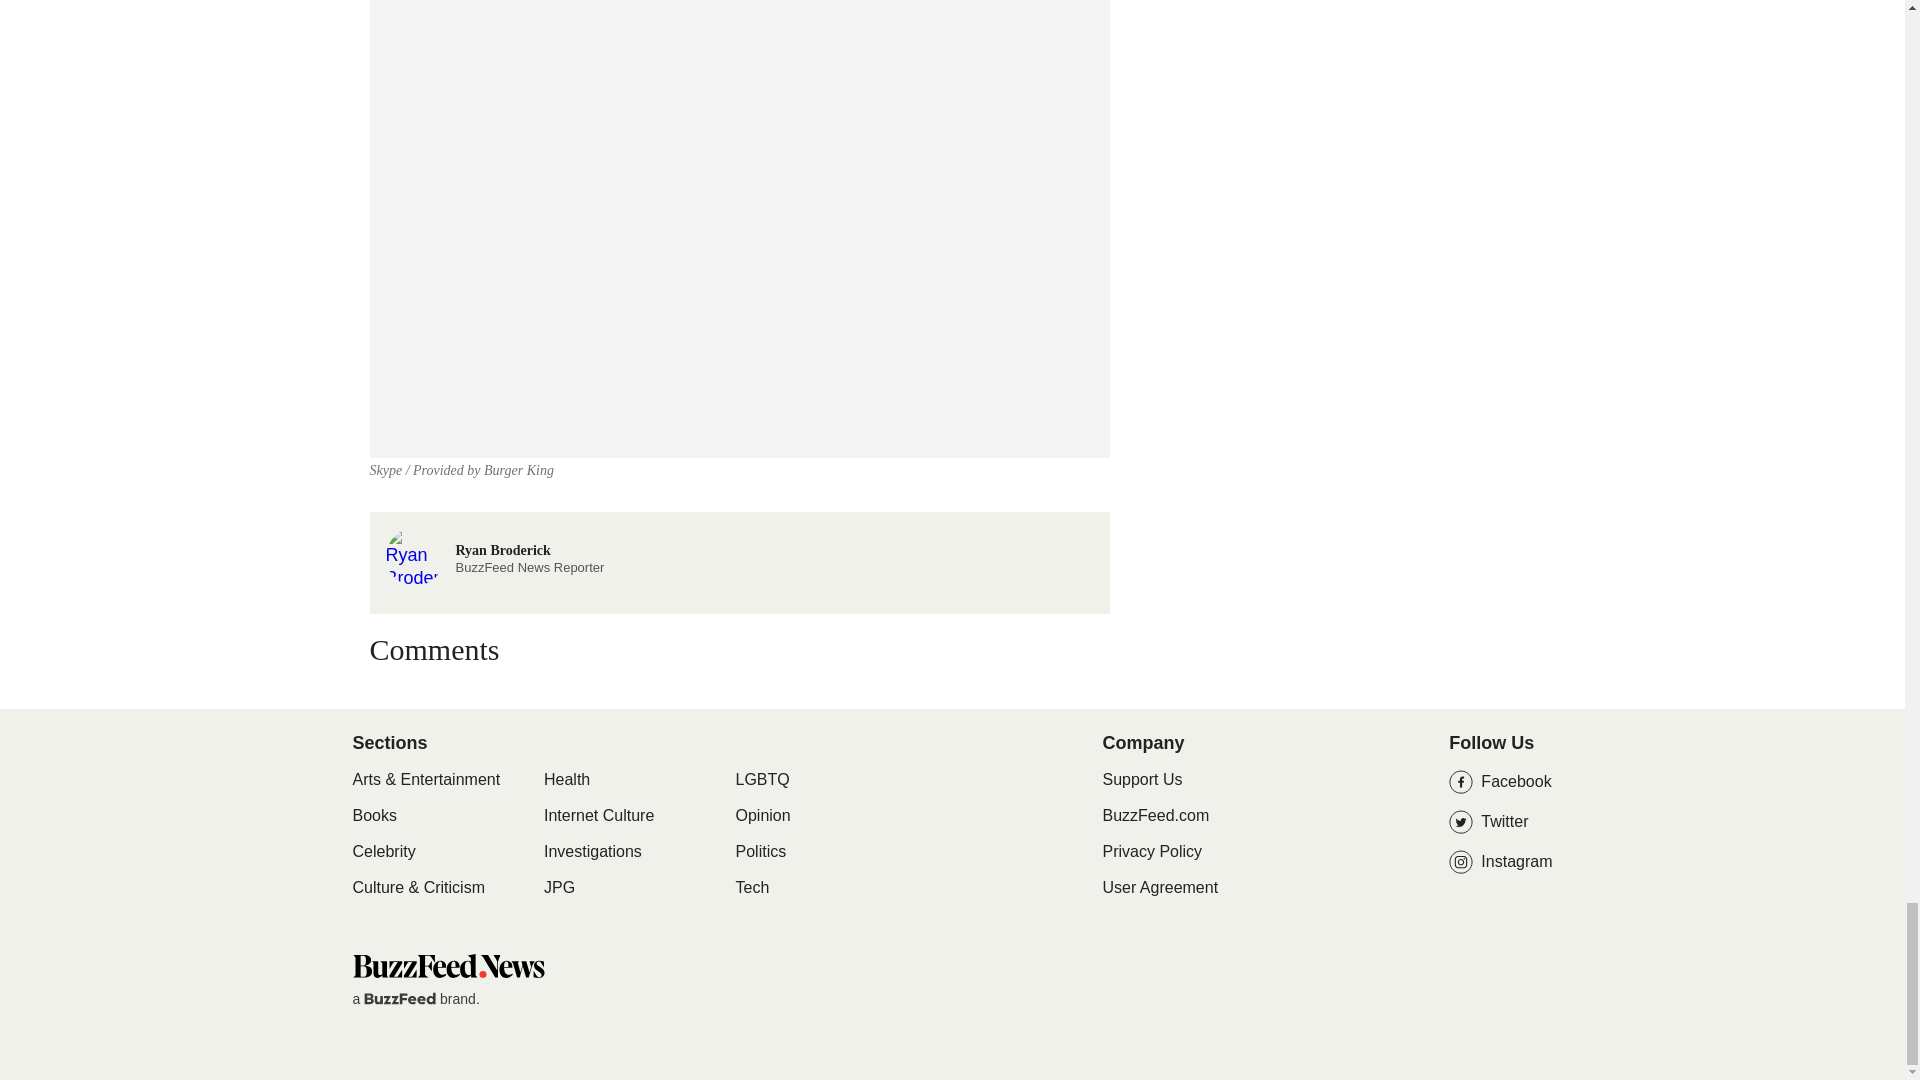 This screenshot has height=1080, width=1920. Describe the element at coordinates (447, 972) in the screenshot. I see `BuzzFeed News Home` at that location.